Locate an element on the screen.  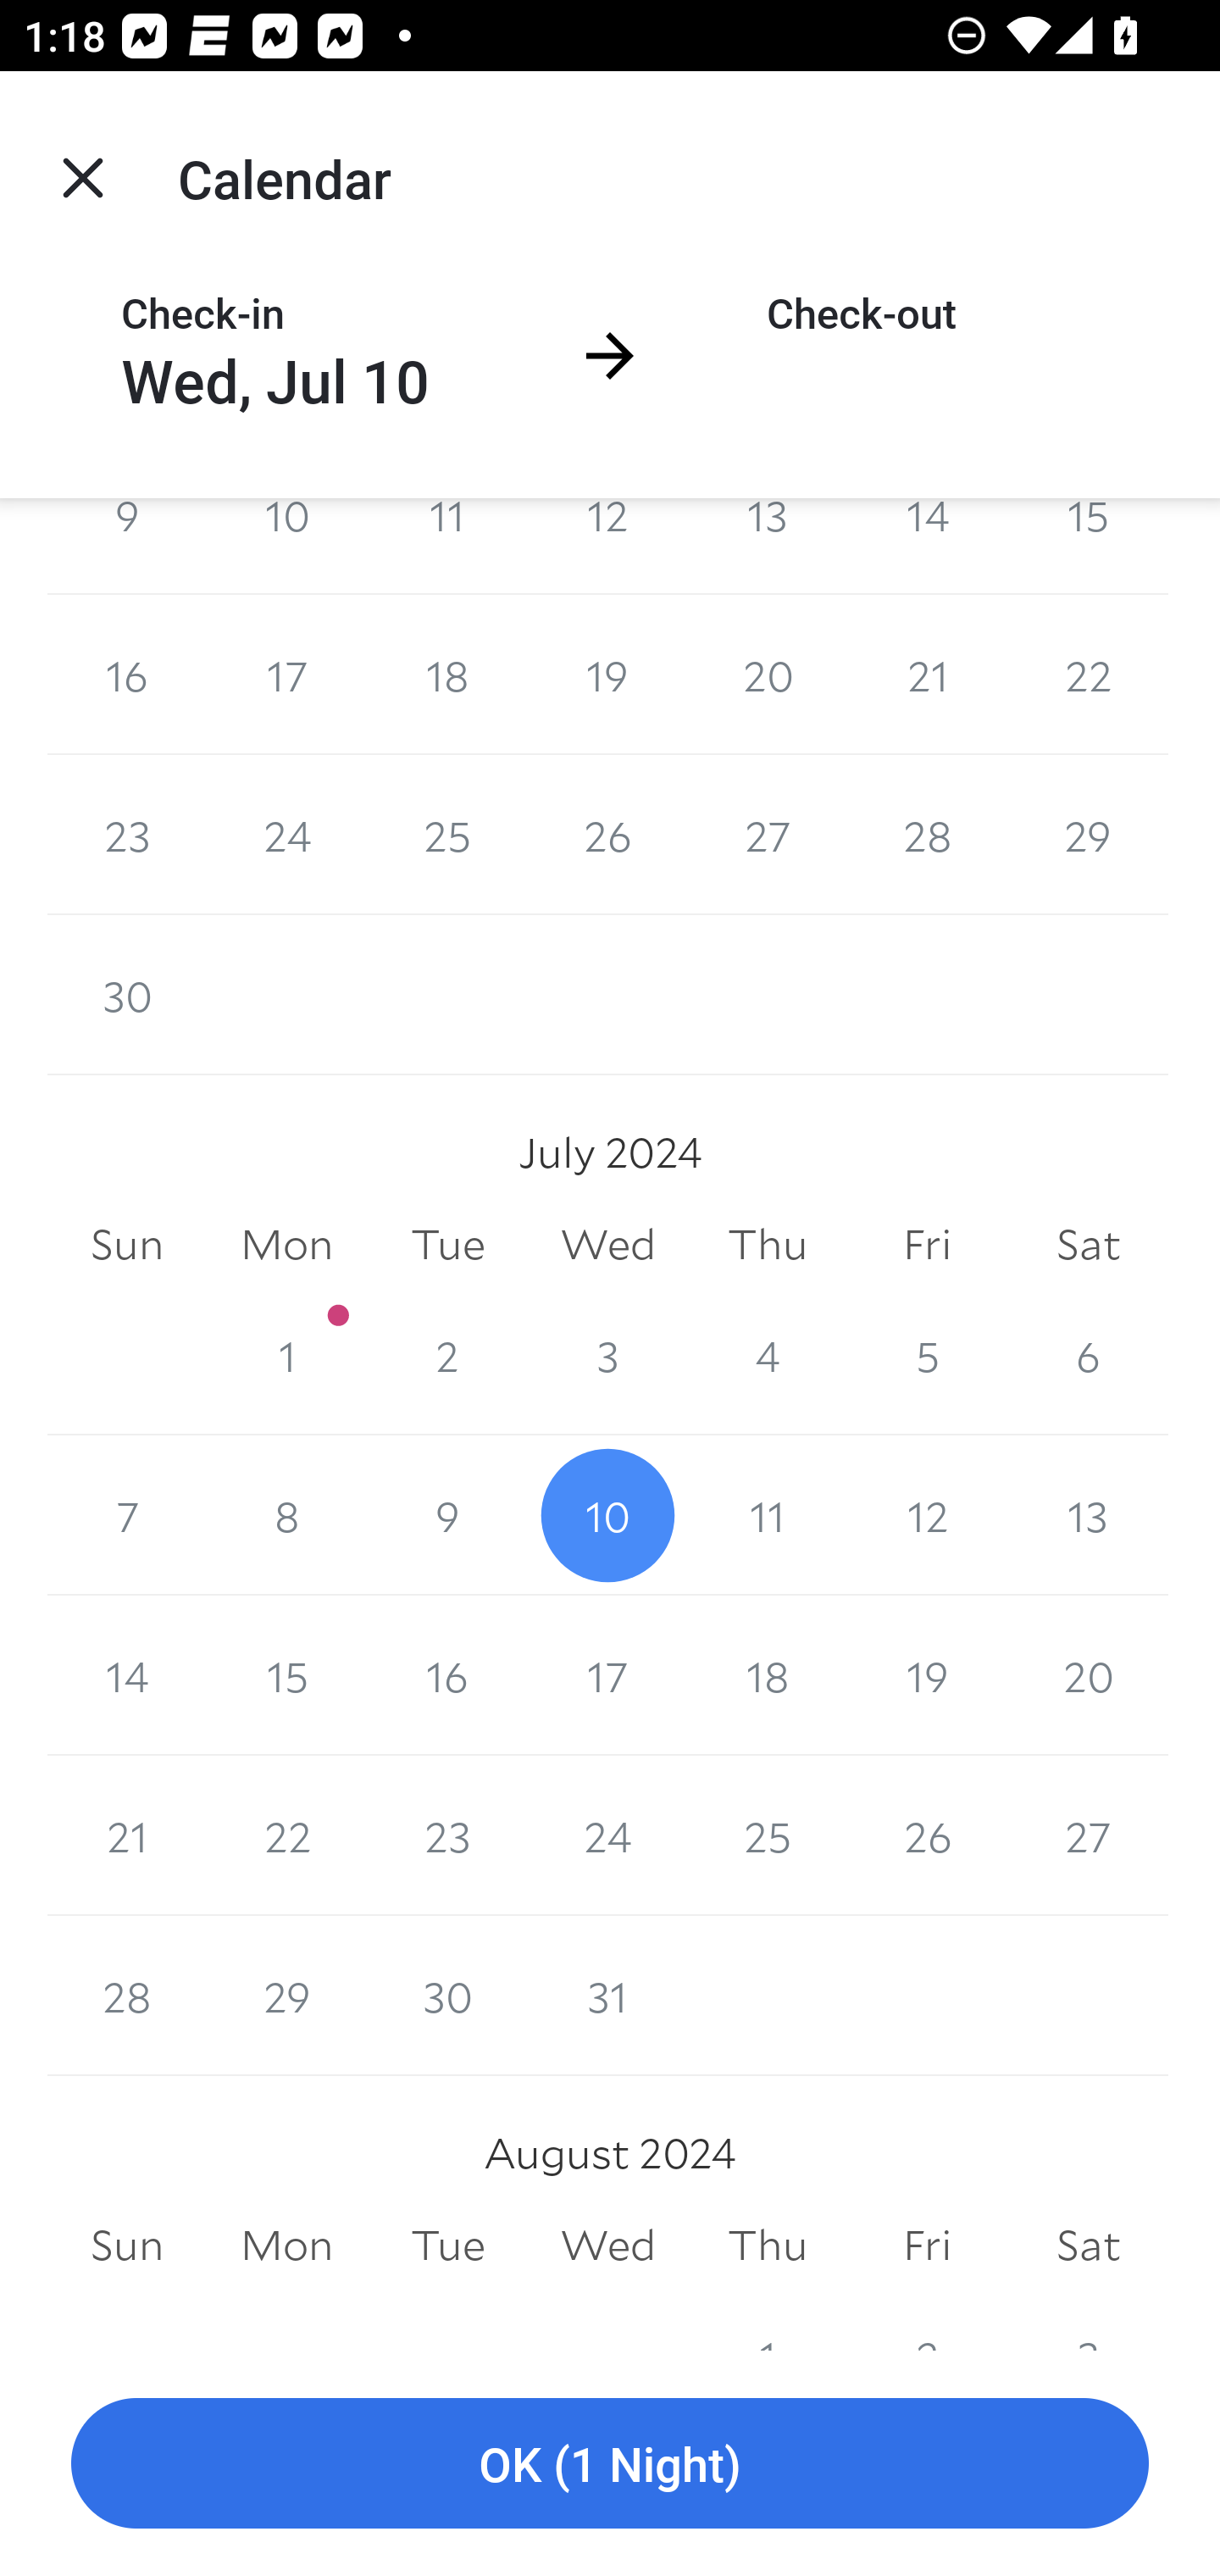
26 26 June 2024 is located at coordinates (608, 834).